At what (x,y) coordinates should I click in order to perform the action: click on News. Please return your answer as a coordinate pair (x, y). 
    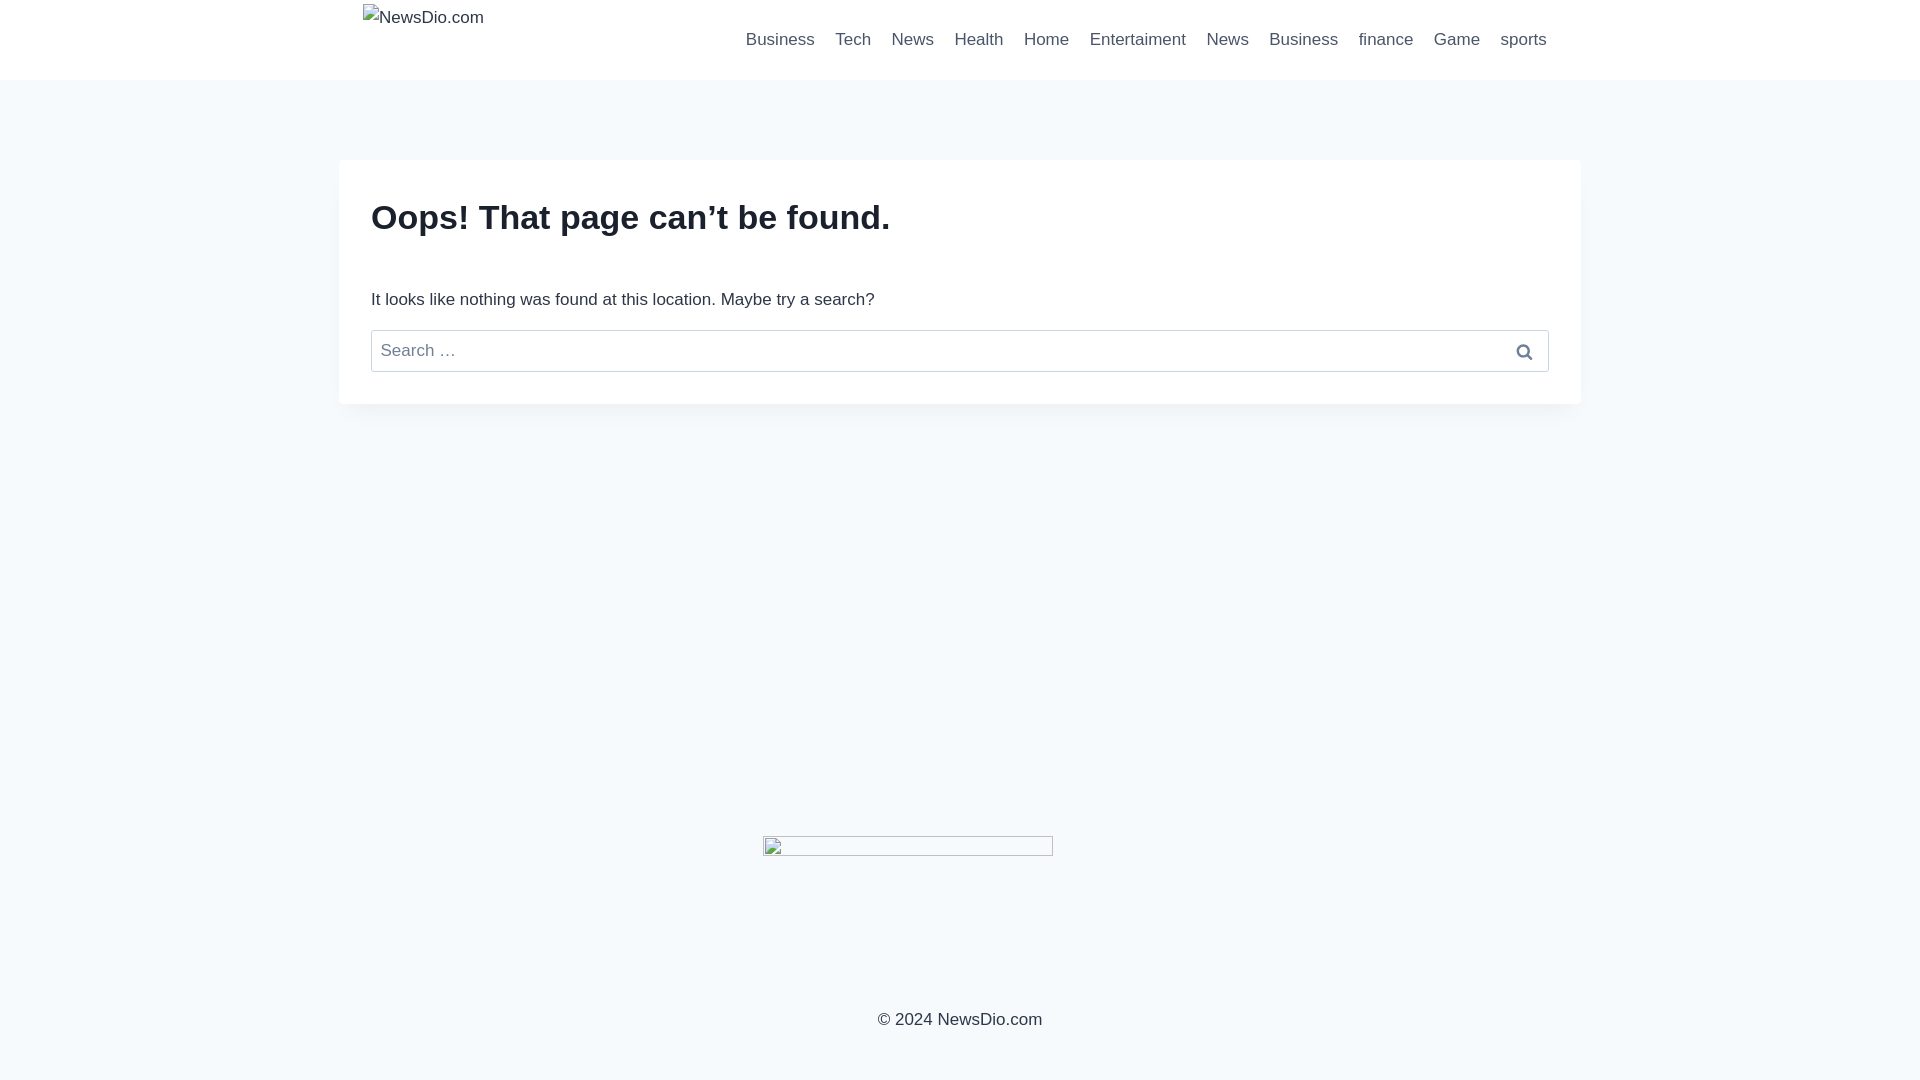
    Looking at the image, I should click on (912, 40).